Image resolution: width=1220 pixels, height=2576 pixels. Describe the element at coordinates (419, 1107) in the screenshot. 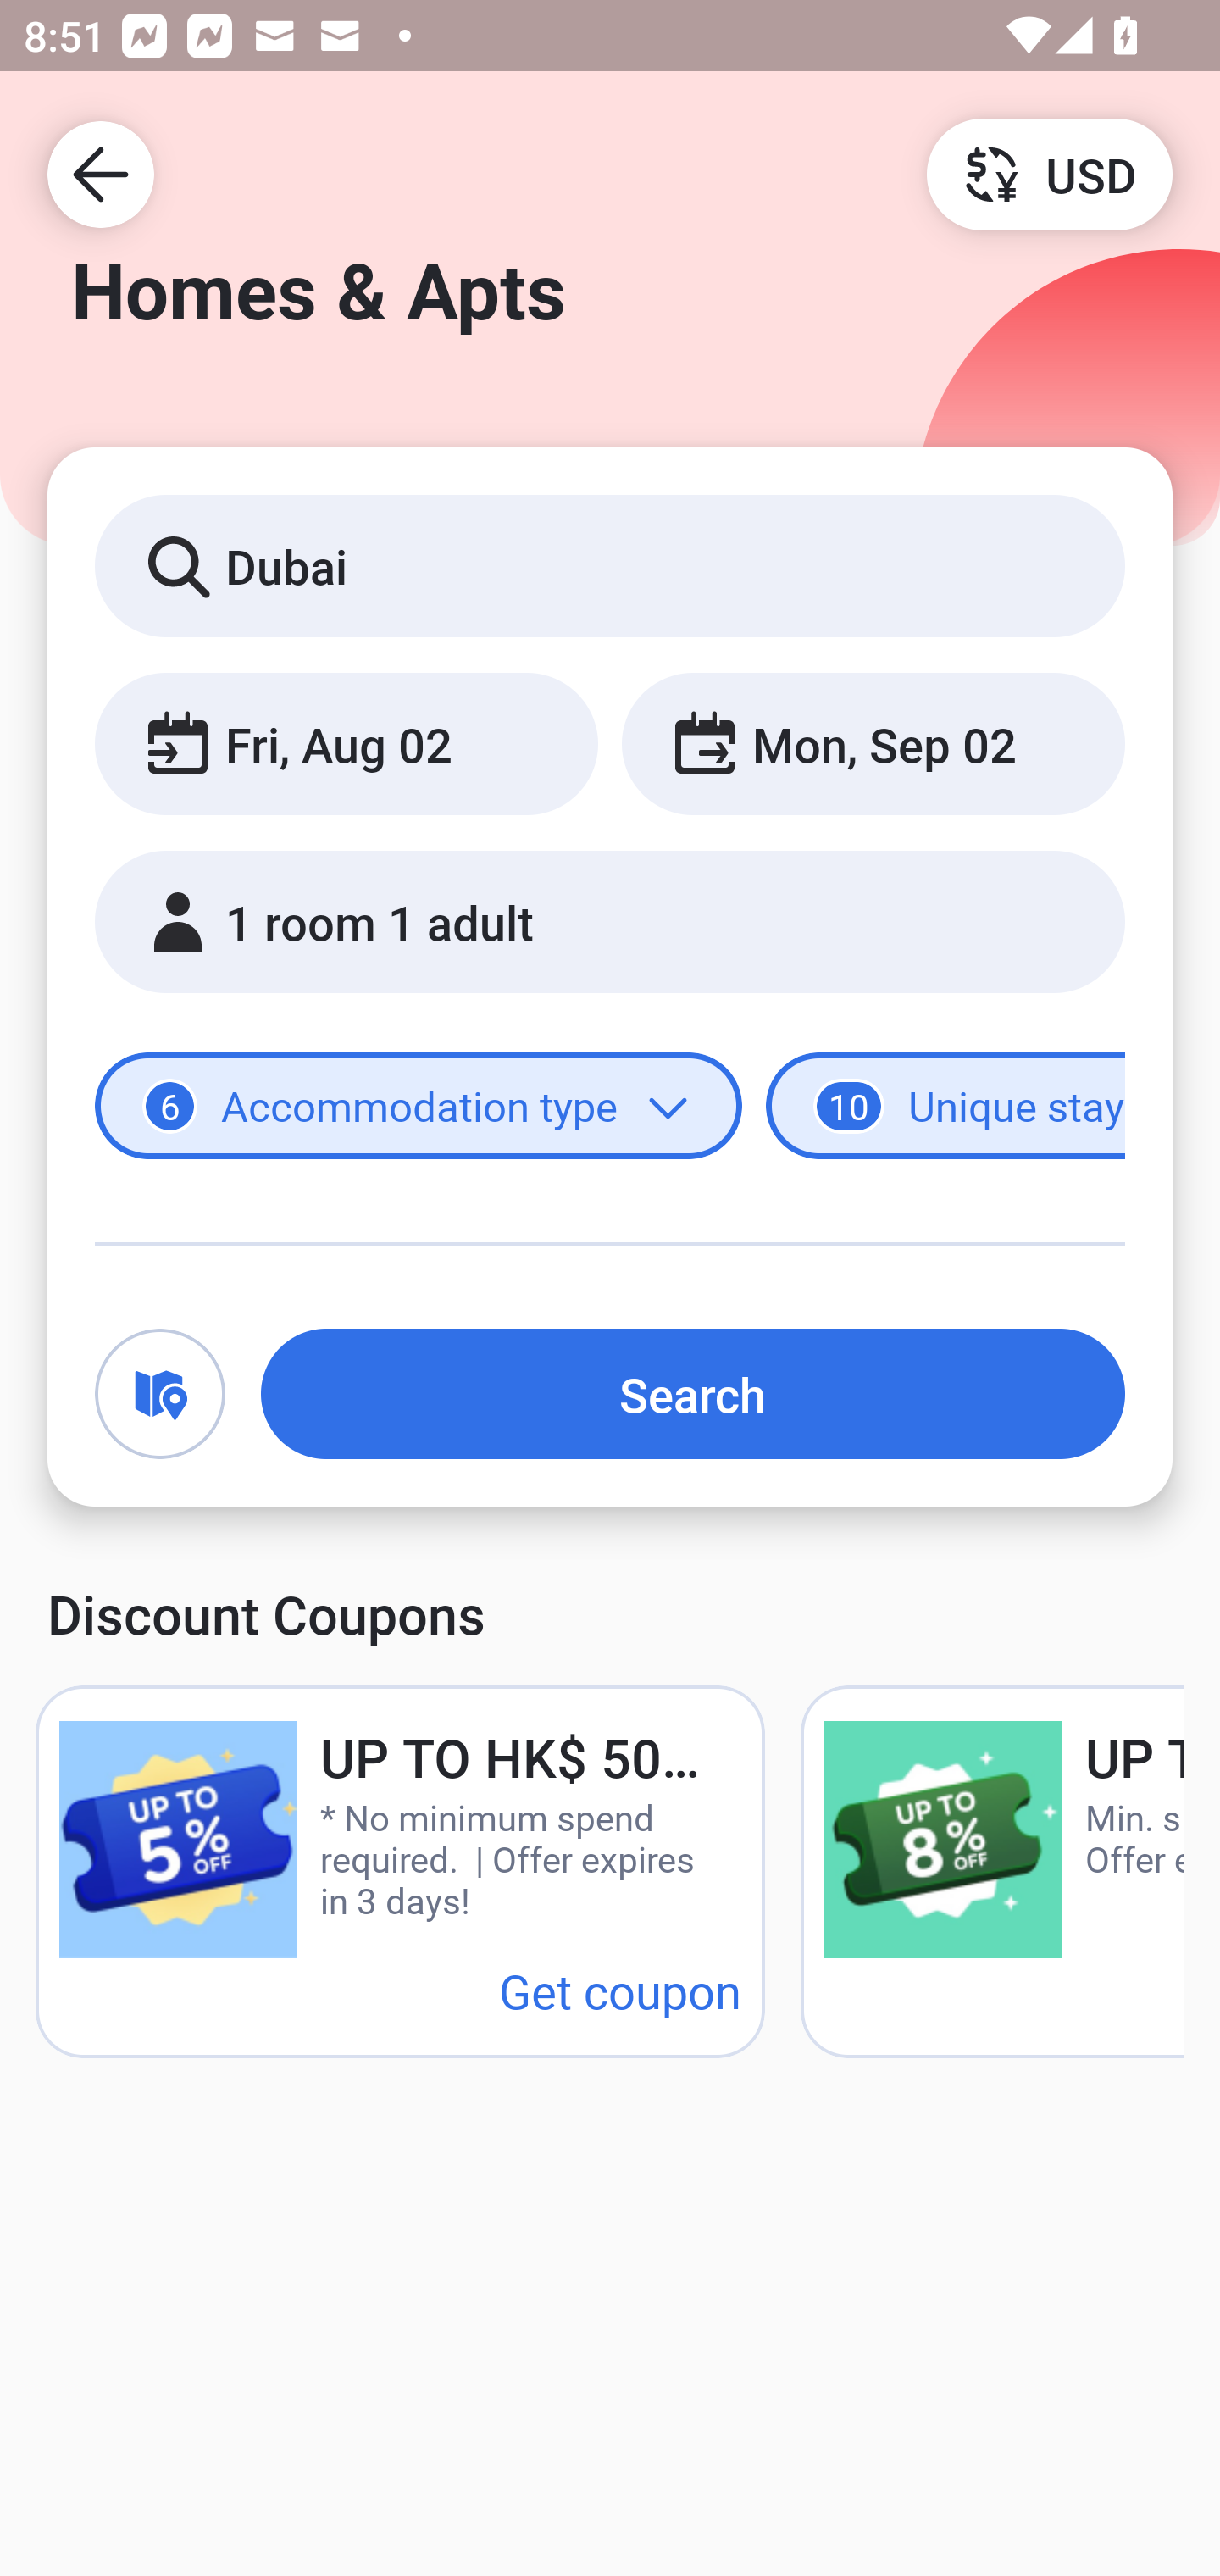

I see `6 Accommodation type` at that location.